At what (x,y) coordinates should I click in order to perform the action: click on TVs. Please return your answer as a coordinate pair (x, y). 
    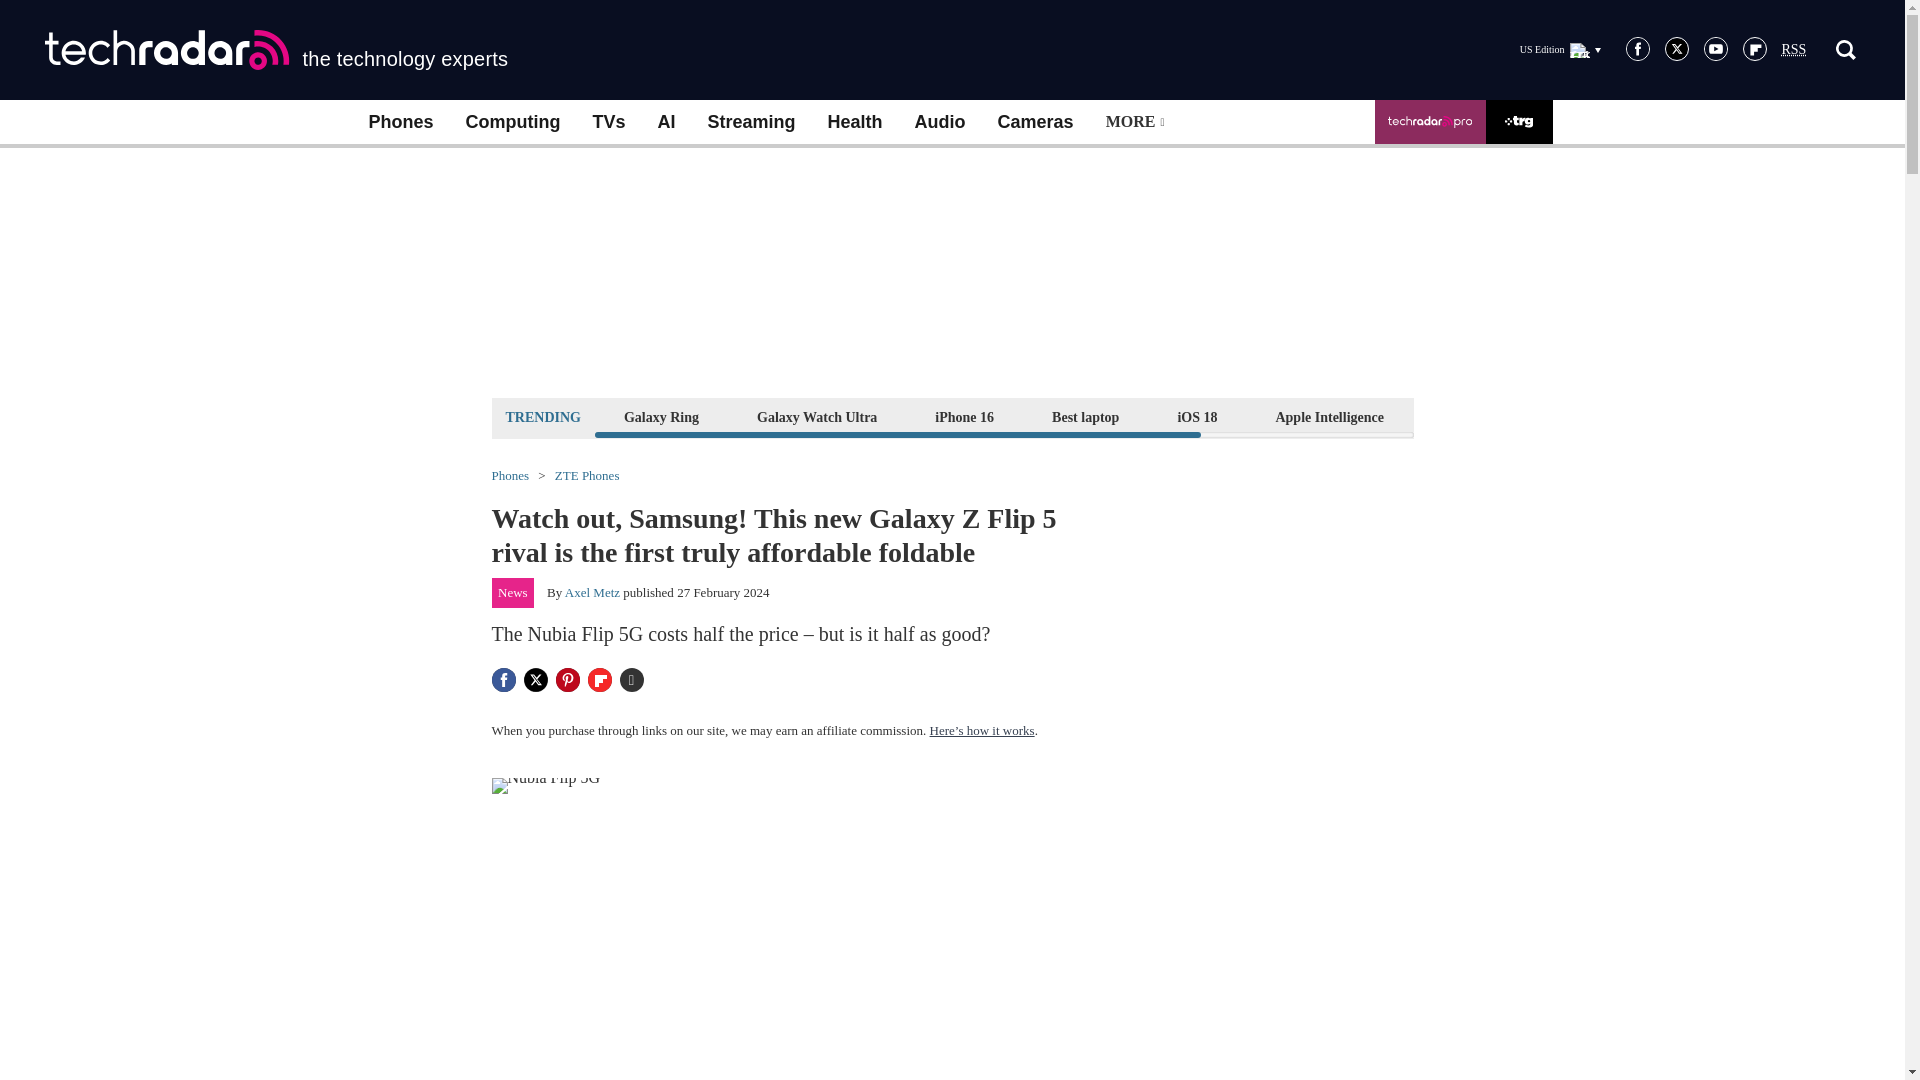
    Looking at the image, I should click on (608, 122).